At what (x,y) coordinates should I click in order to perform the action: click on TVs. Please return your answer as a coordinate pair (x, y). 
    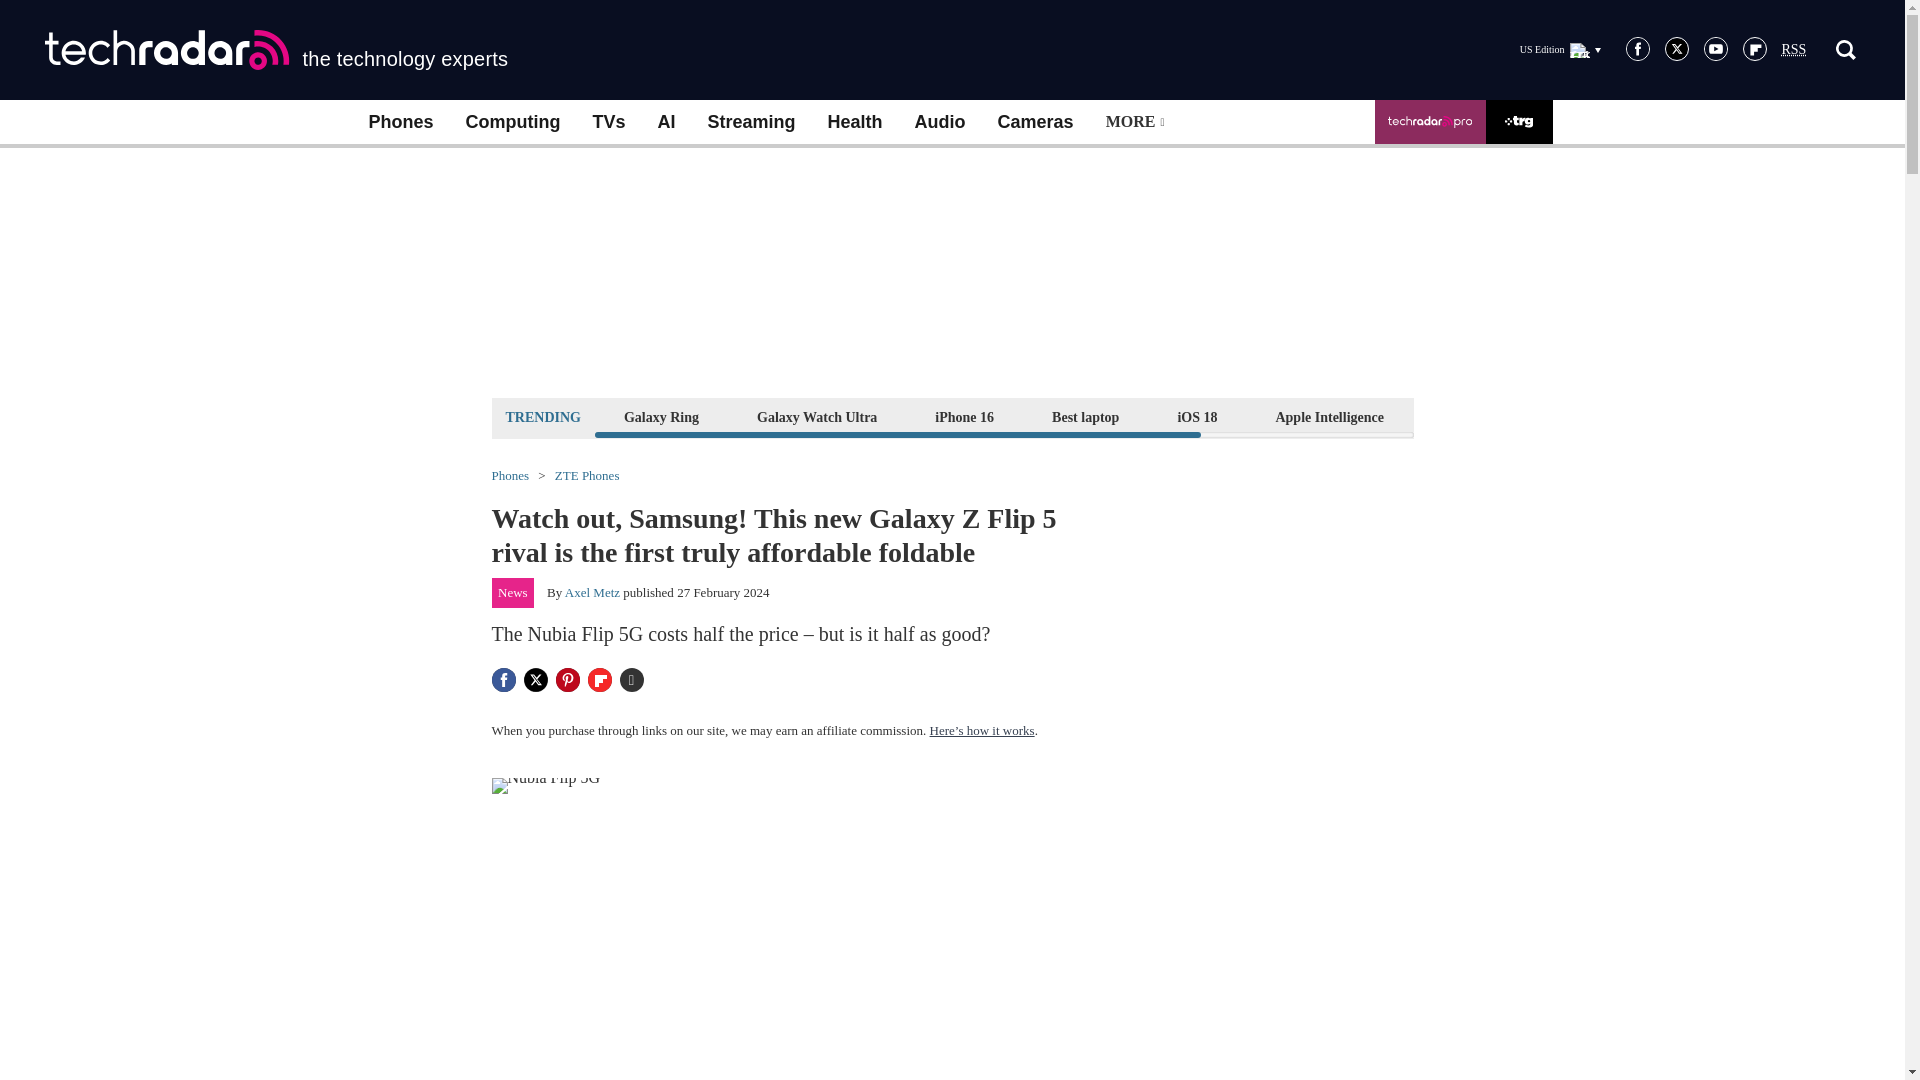
    Looking at the image, I should click on (608, 122).